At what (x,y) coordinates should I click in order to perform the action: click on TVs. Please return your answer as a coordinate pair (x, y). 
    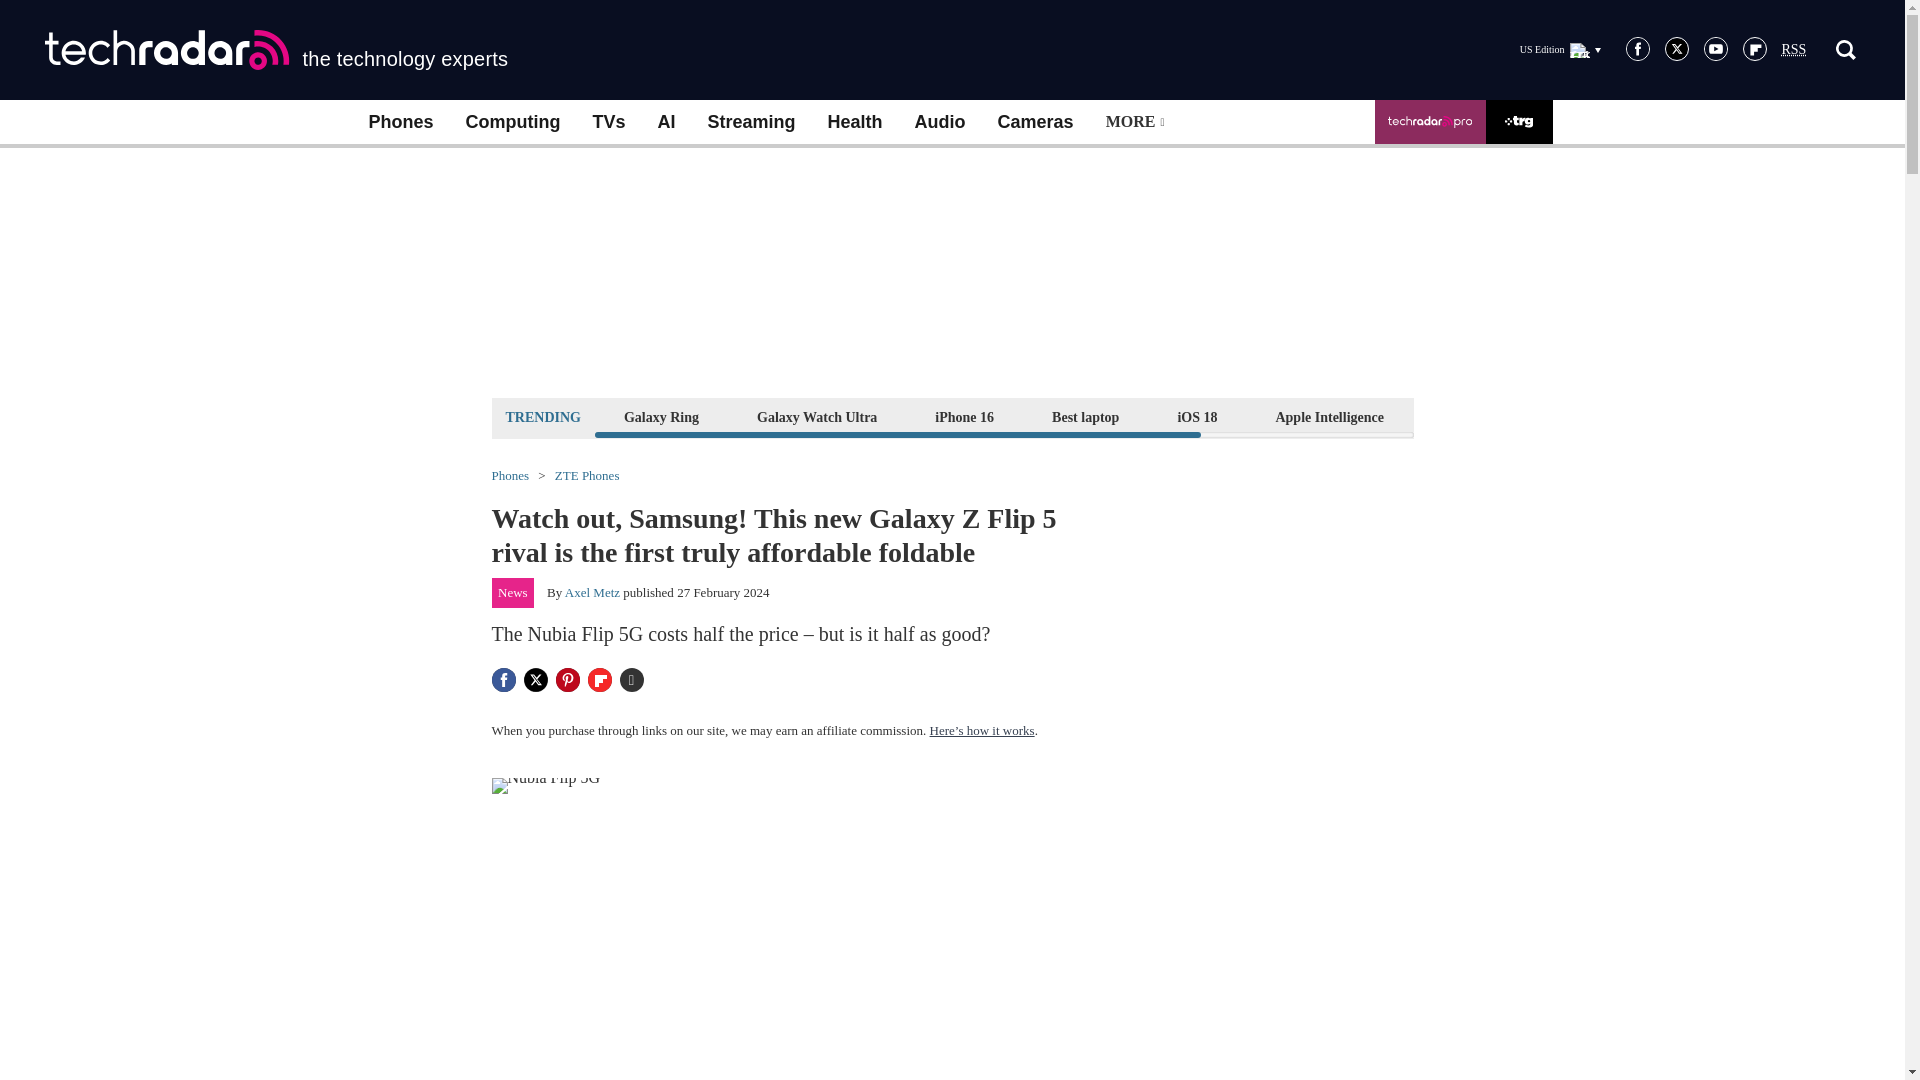
    Looking at the image, I should click on (608, 122).